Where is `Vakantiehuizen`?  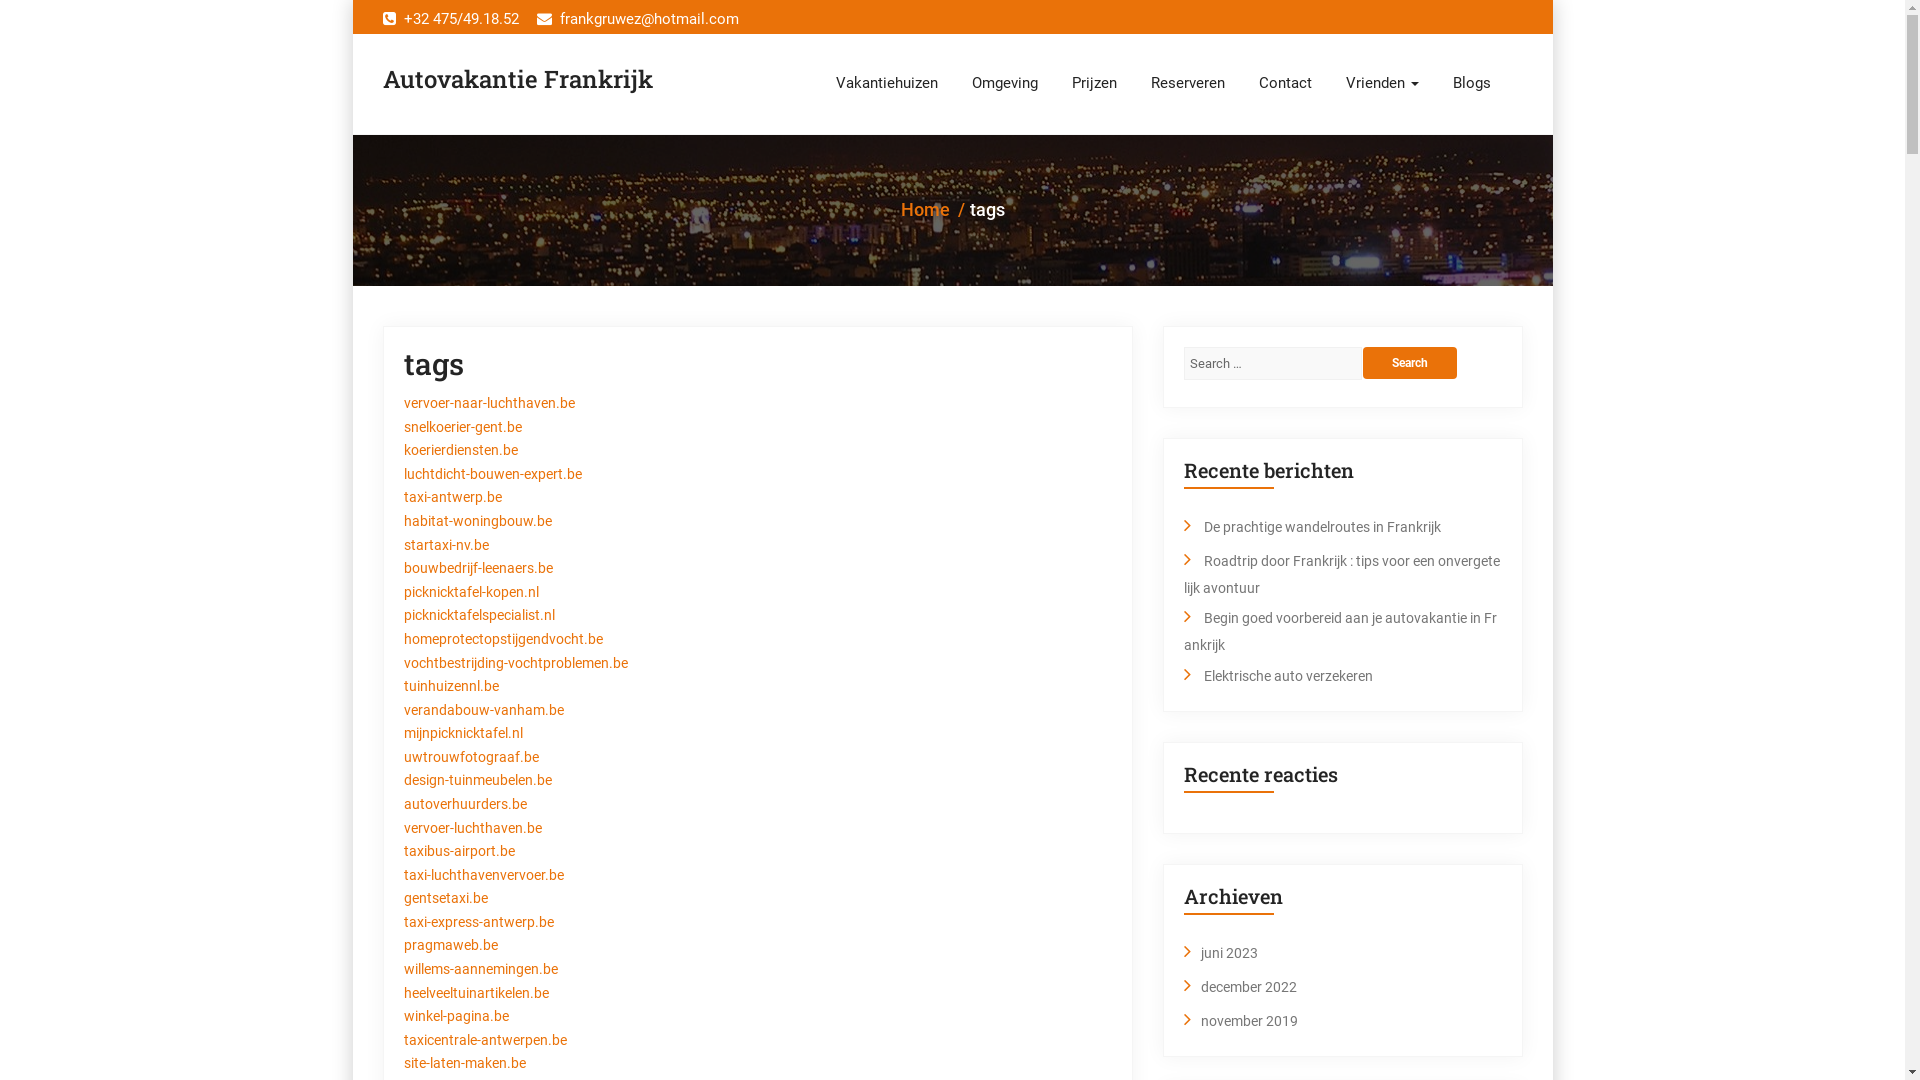
Vakantiehuizen is located at coordinates (886, 83).